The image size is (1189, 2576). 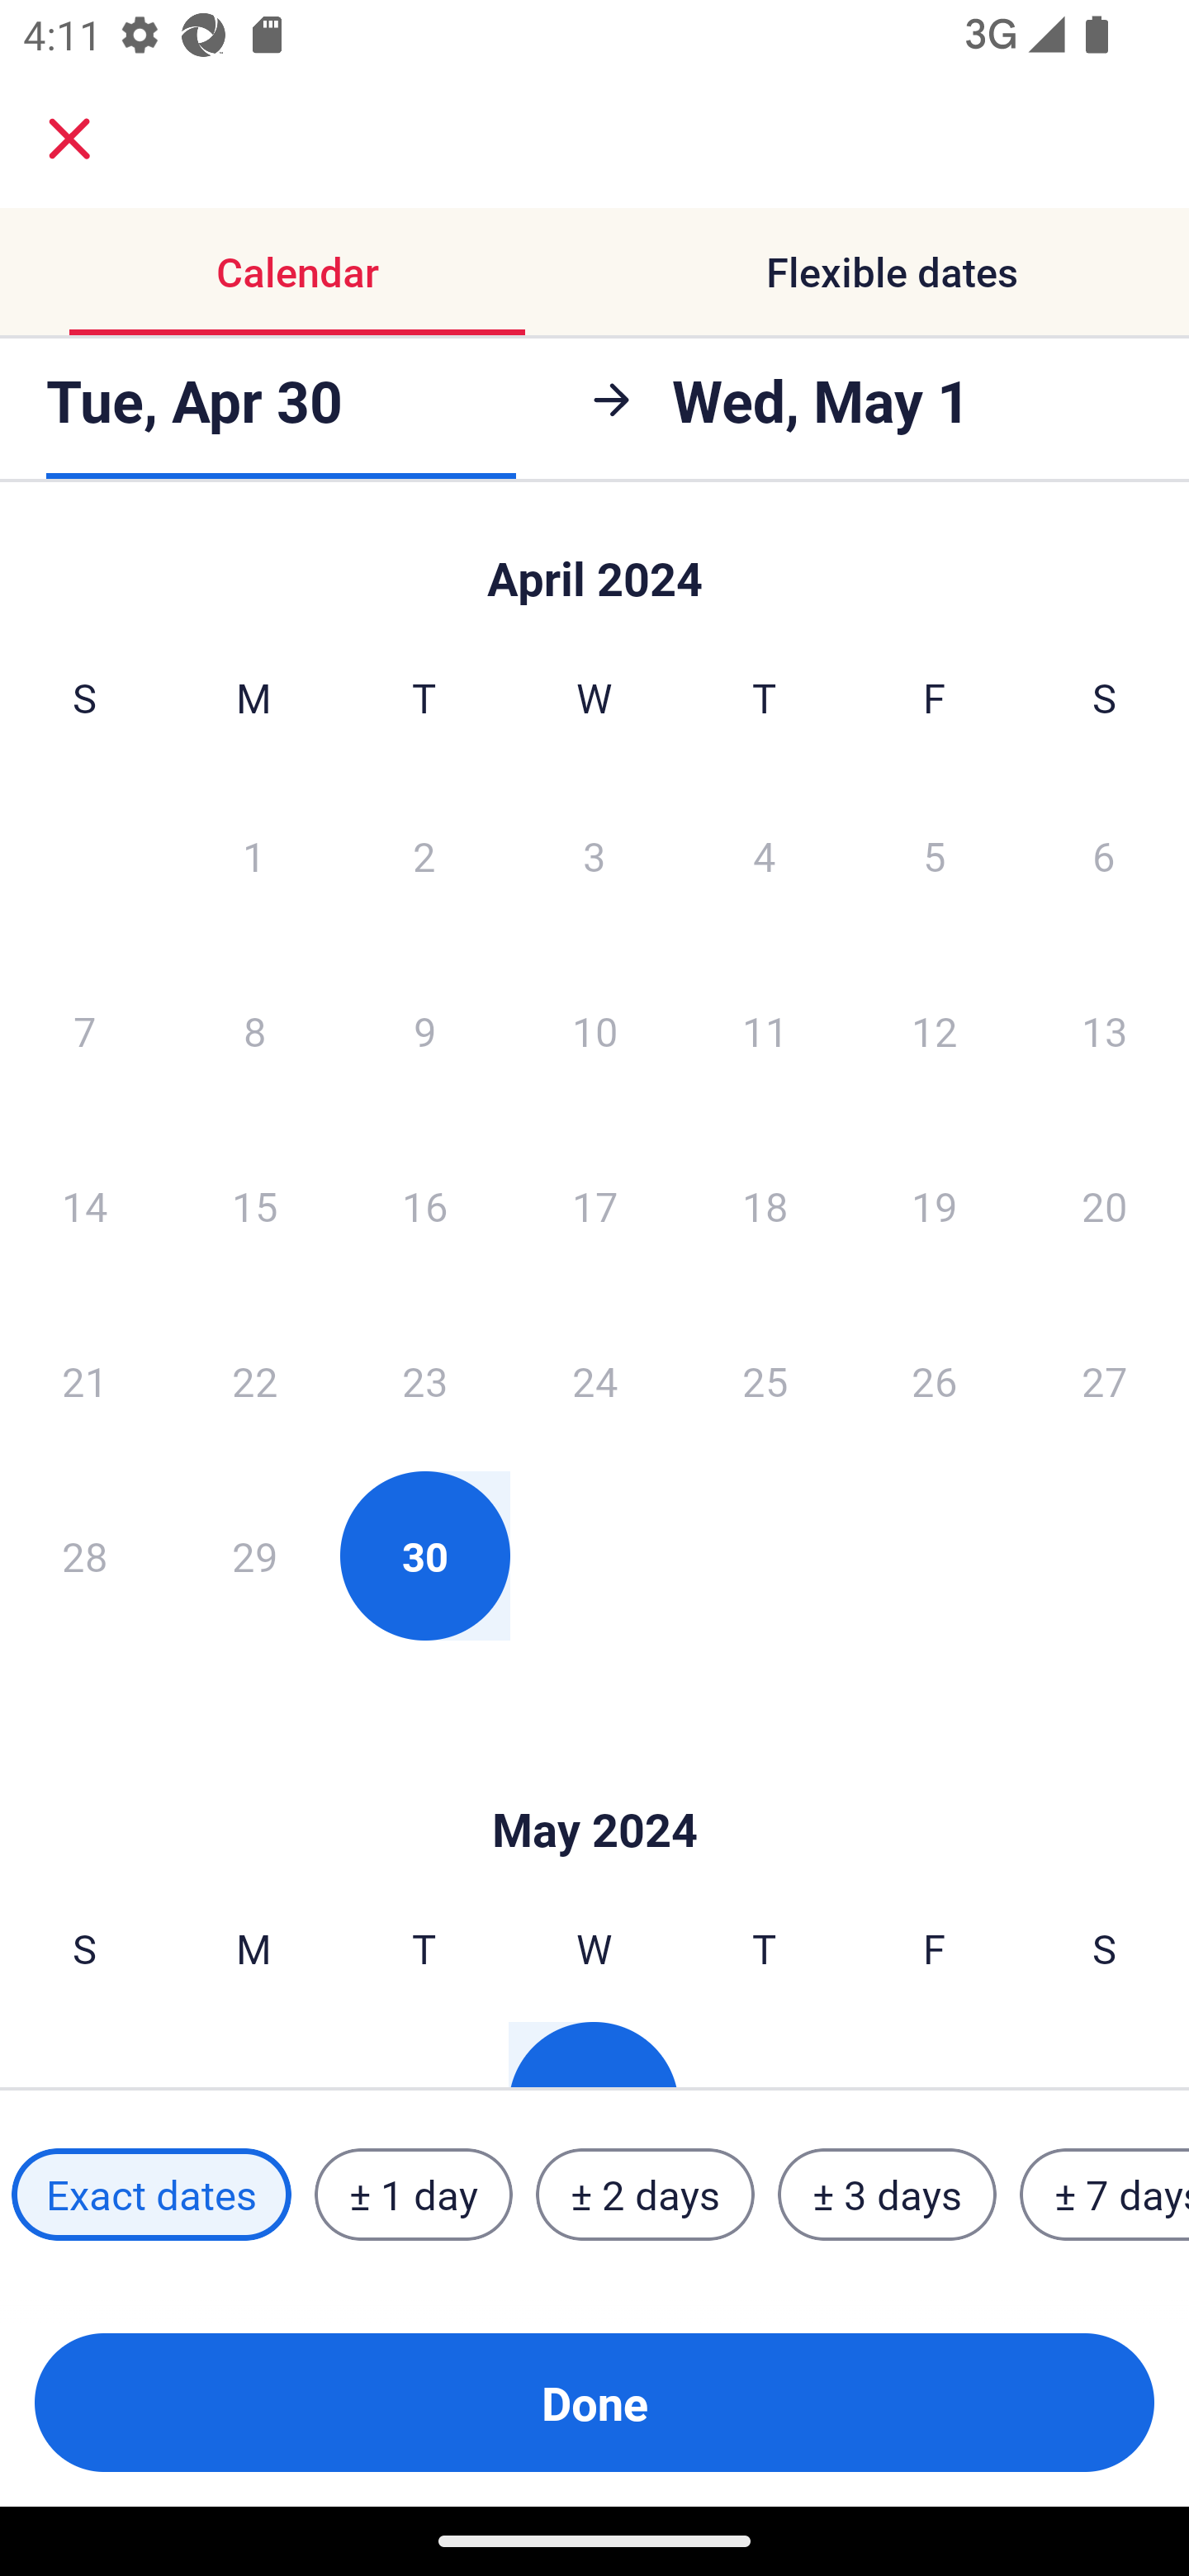 I want to click on 22 Monday, April 22, 2024, so click(x=254, y=1380).